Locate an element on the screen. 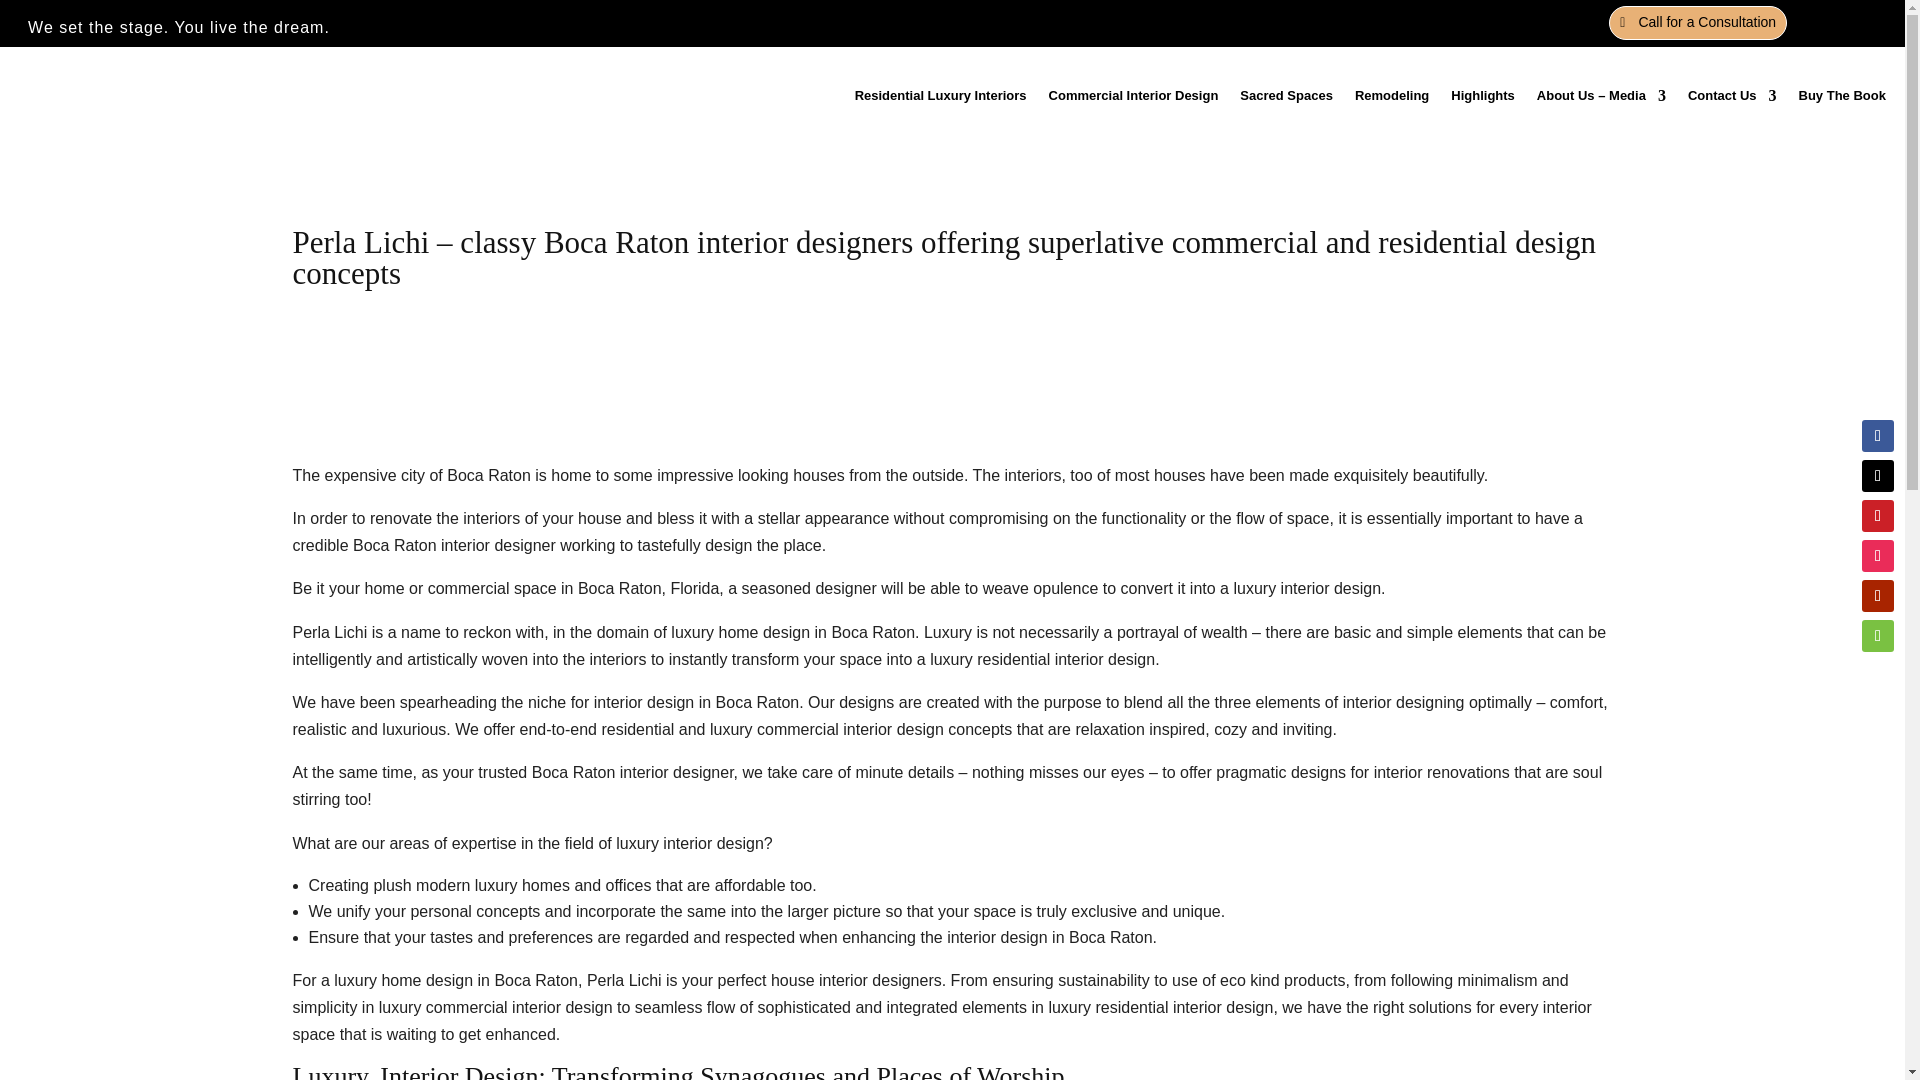 The width and height of the screenshot is (1920, 1080). Follow on Houzz is located at coordinates (1878, 636).